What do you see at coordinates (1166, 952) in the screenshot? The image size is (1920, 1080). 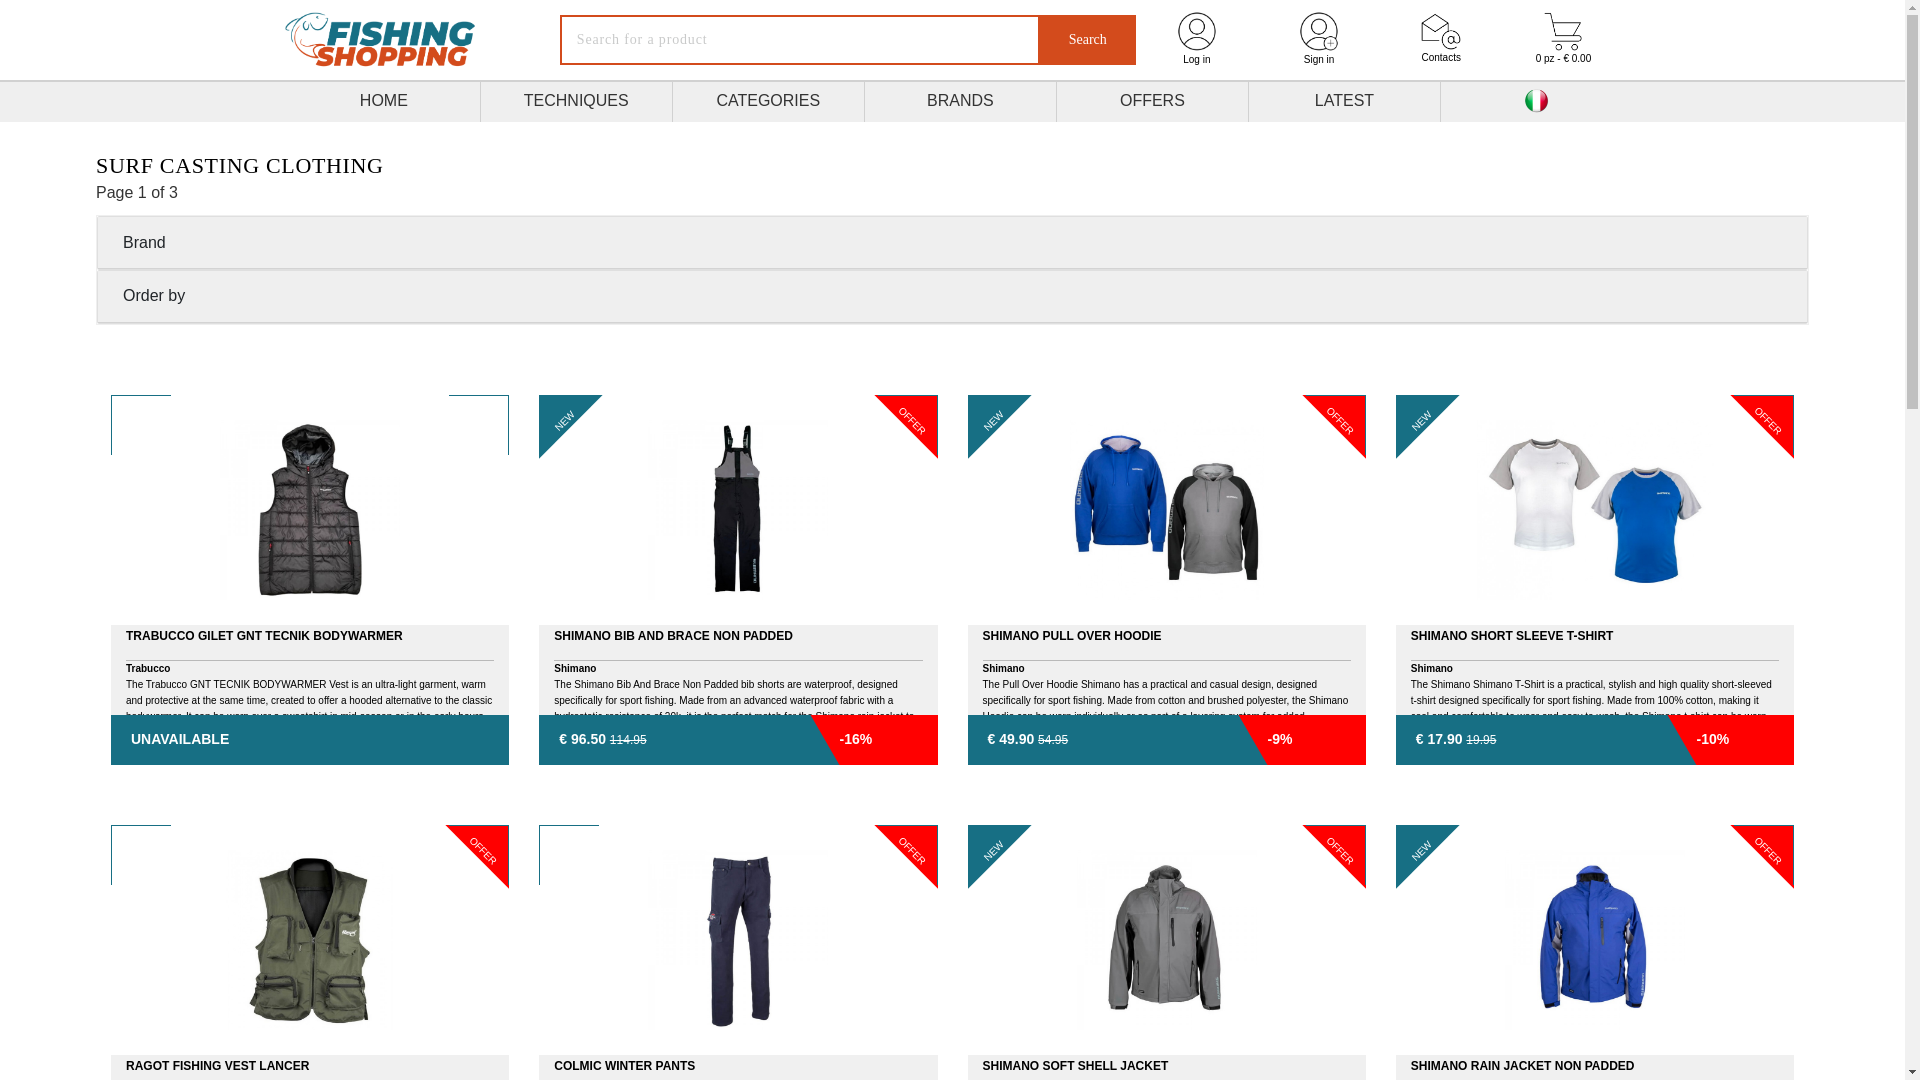 I see `SHIMANO SOFT SHELL JACKET` at bounding box center [1166, 952].